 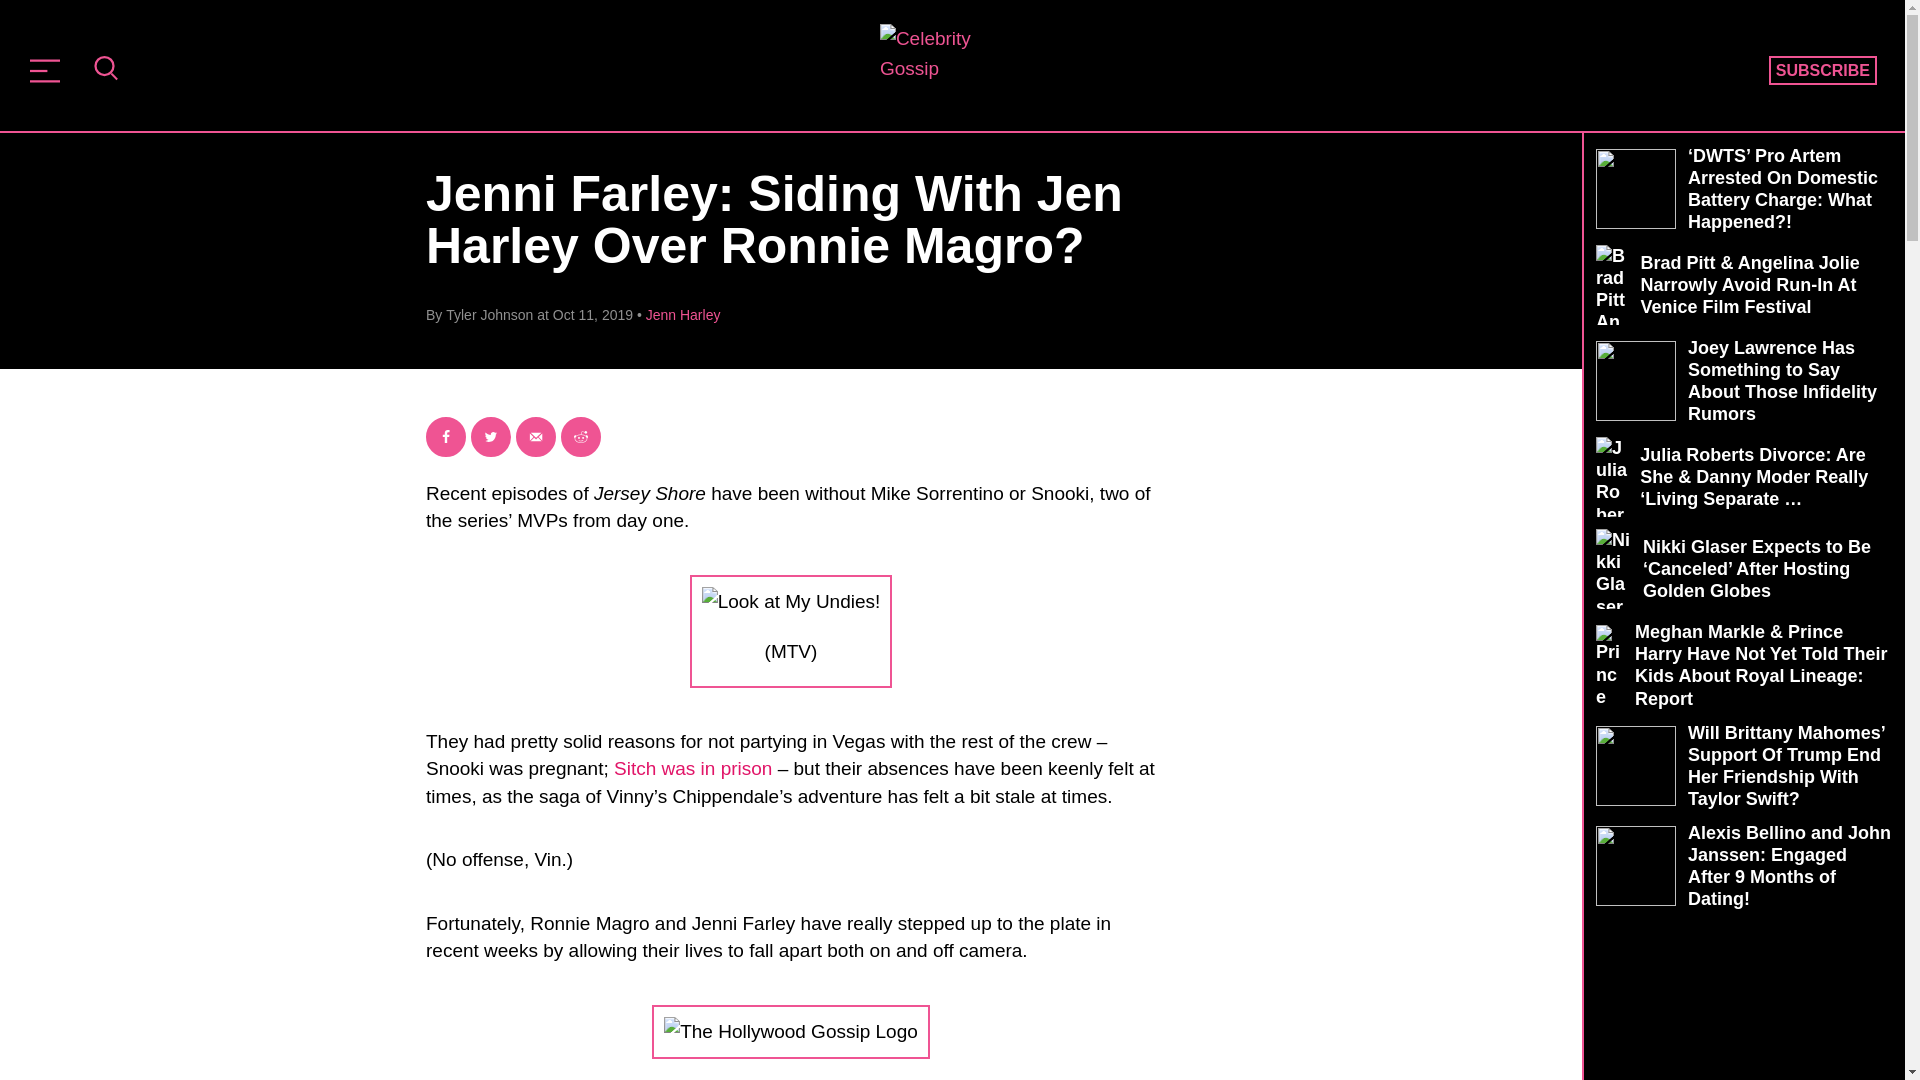 What do you see at coordinates (683, 314) in the screenshot?
I see `Jenn Harley` at bounding box center [683, 314].